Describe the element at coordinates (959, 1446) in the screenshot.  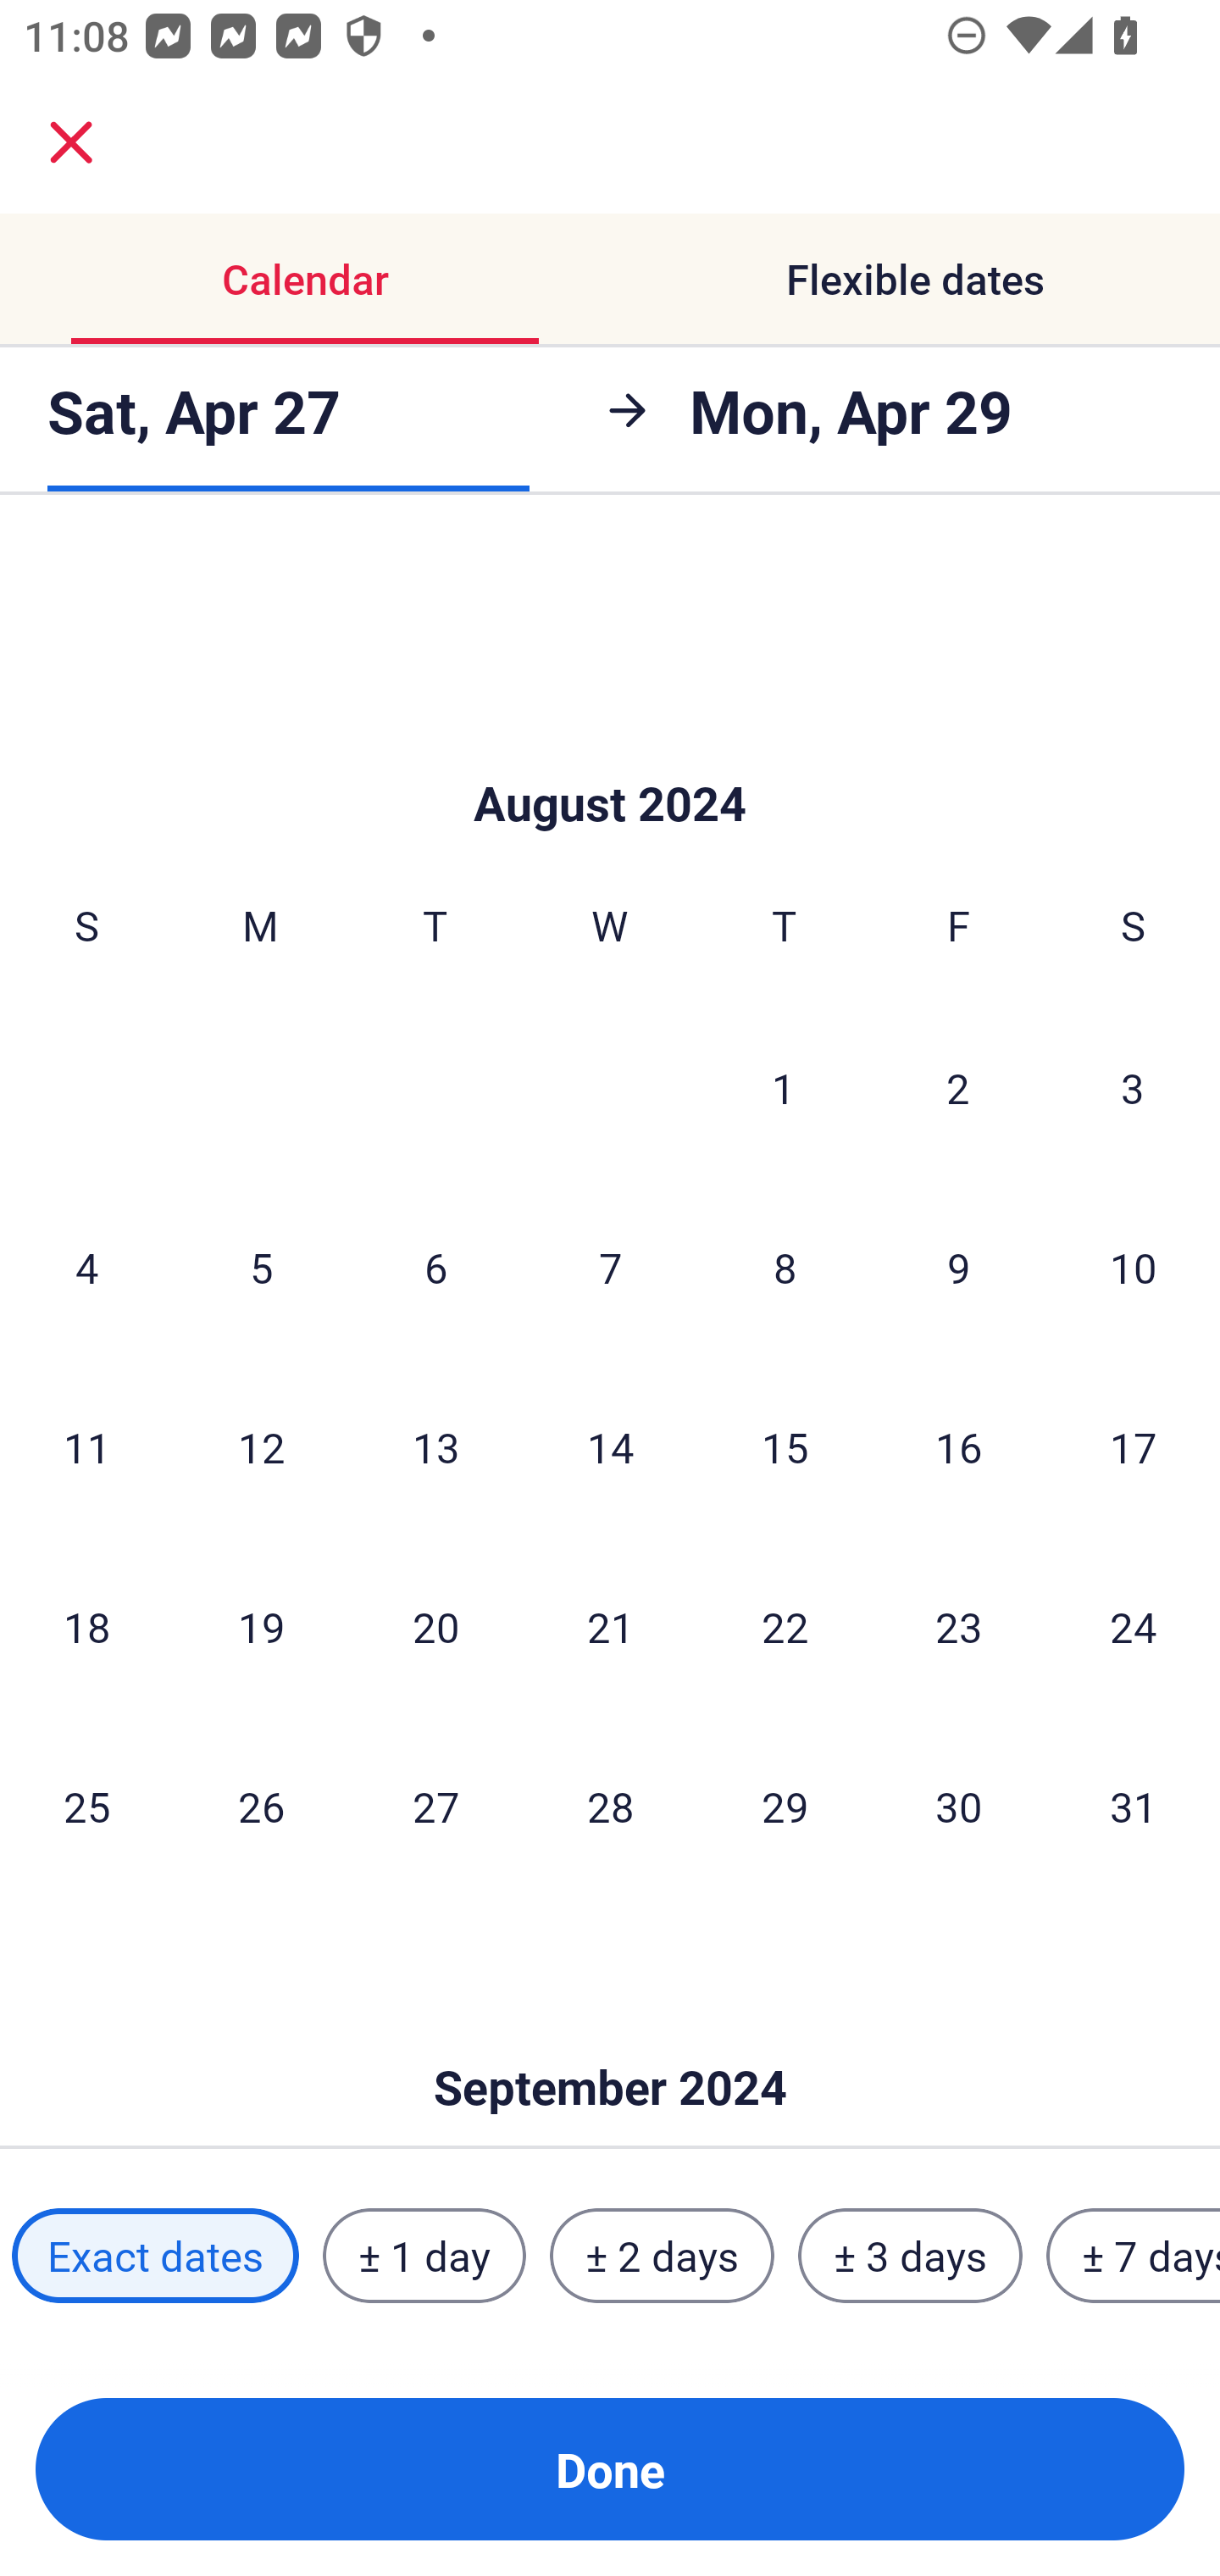
I see `16 Friday, August 16, 2024` at that location.